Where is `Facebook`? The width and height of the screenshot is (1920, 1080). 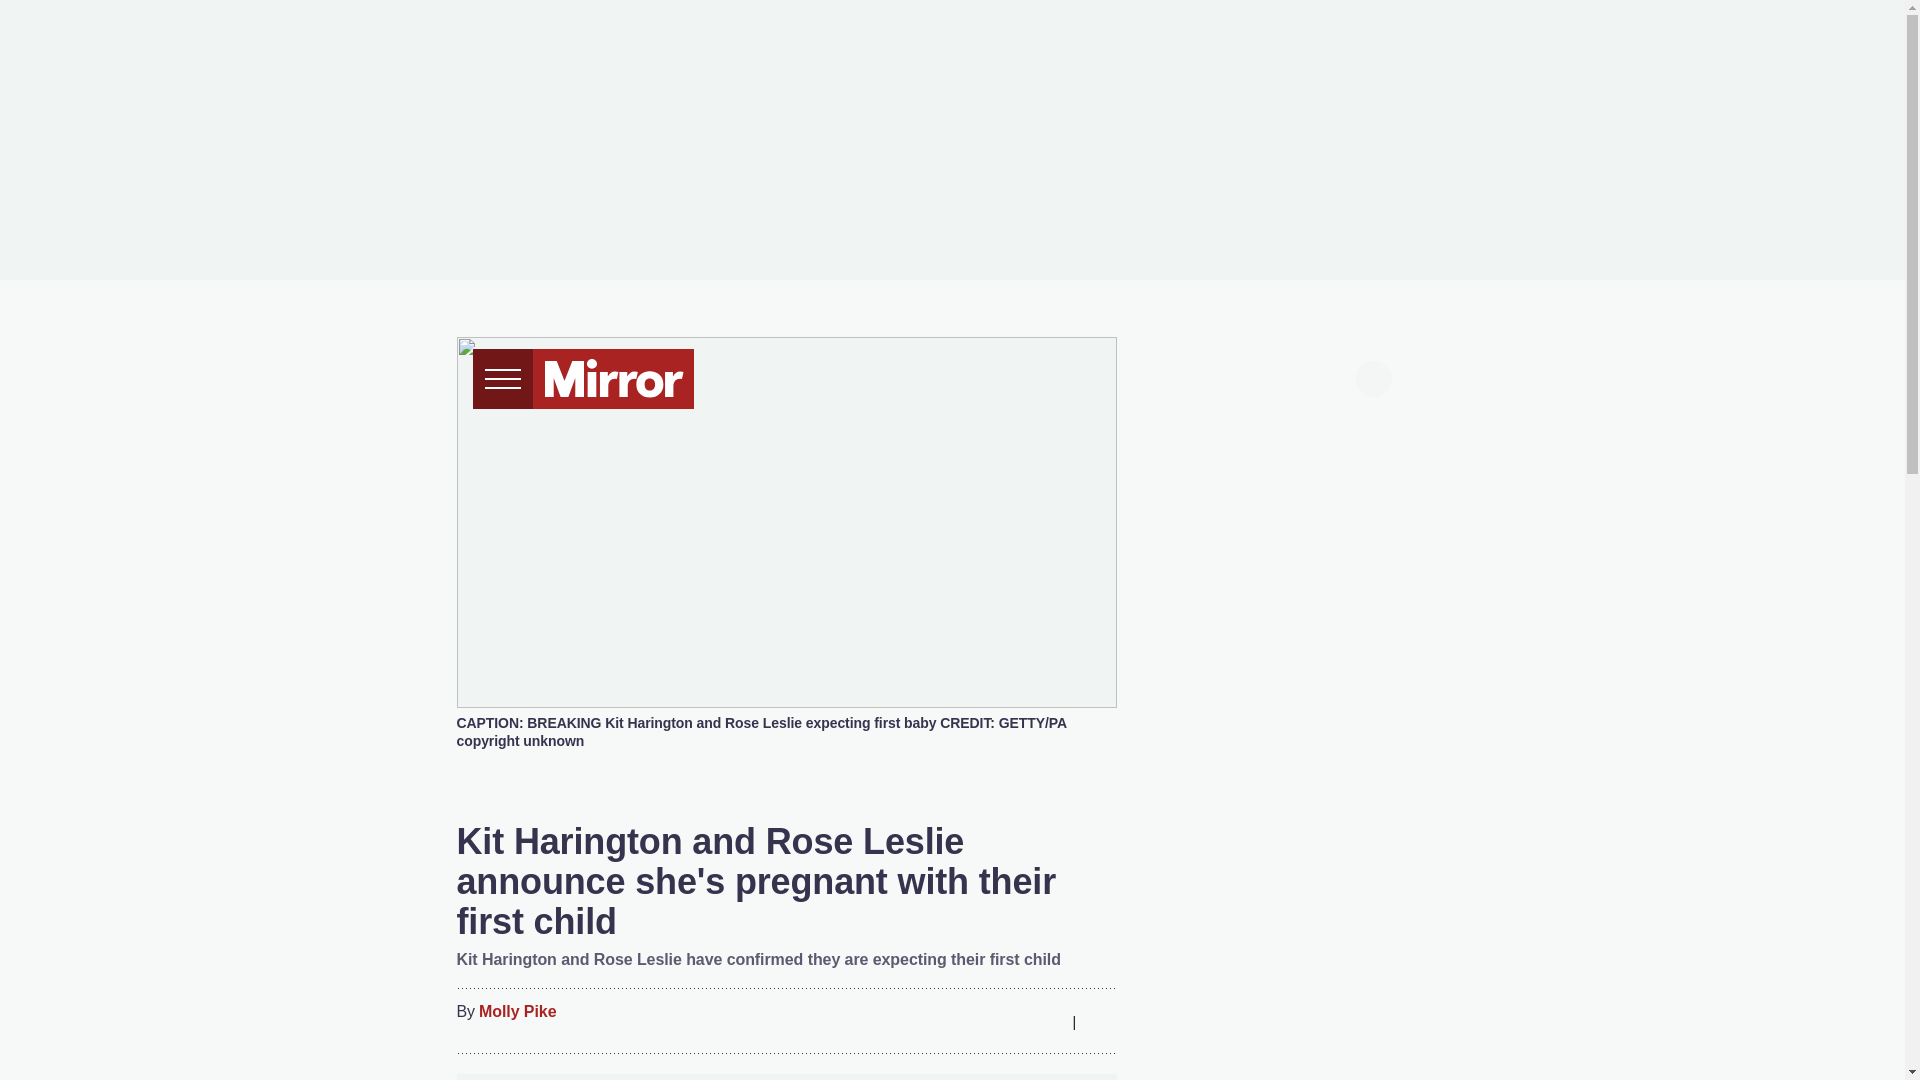 Facebook is located at coordinates (927, 1021).